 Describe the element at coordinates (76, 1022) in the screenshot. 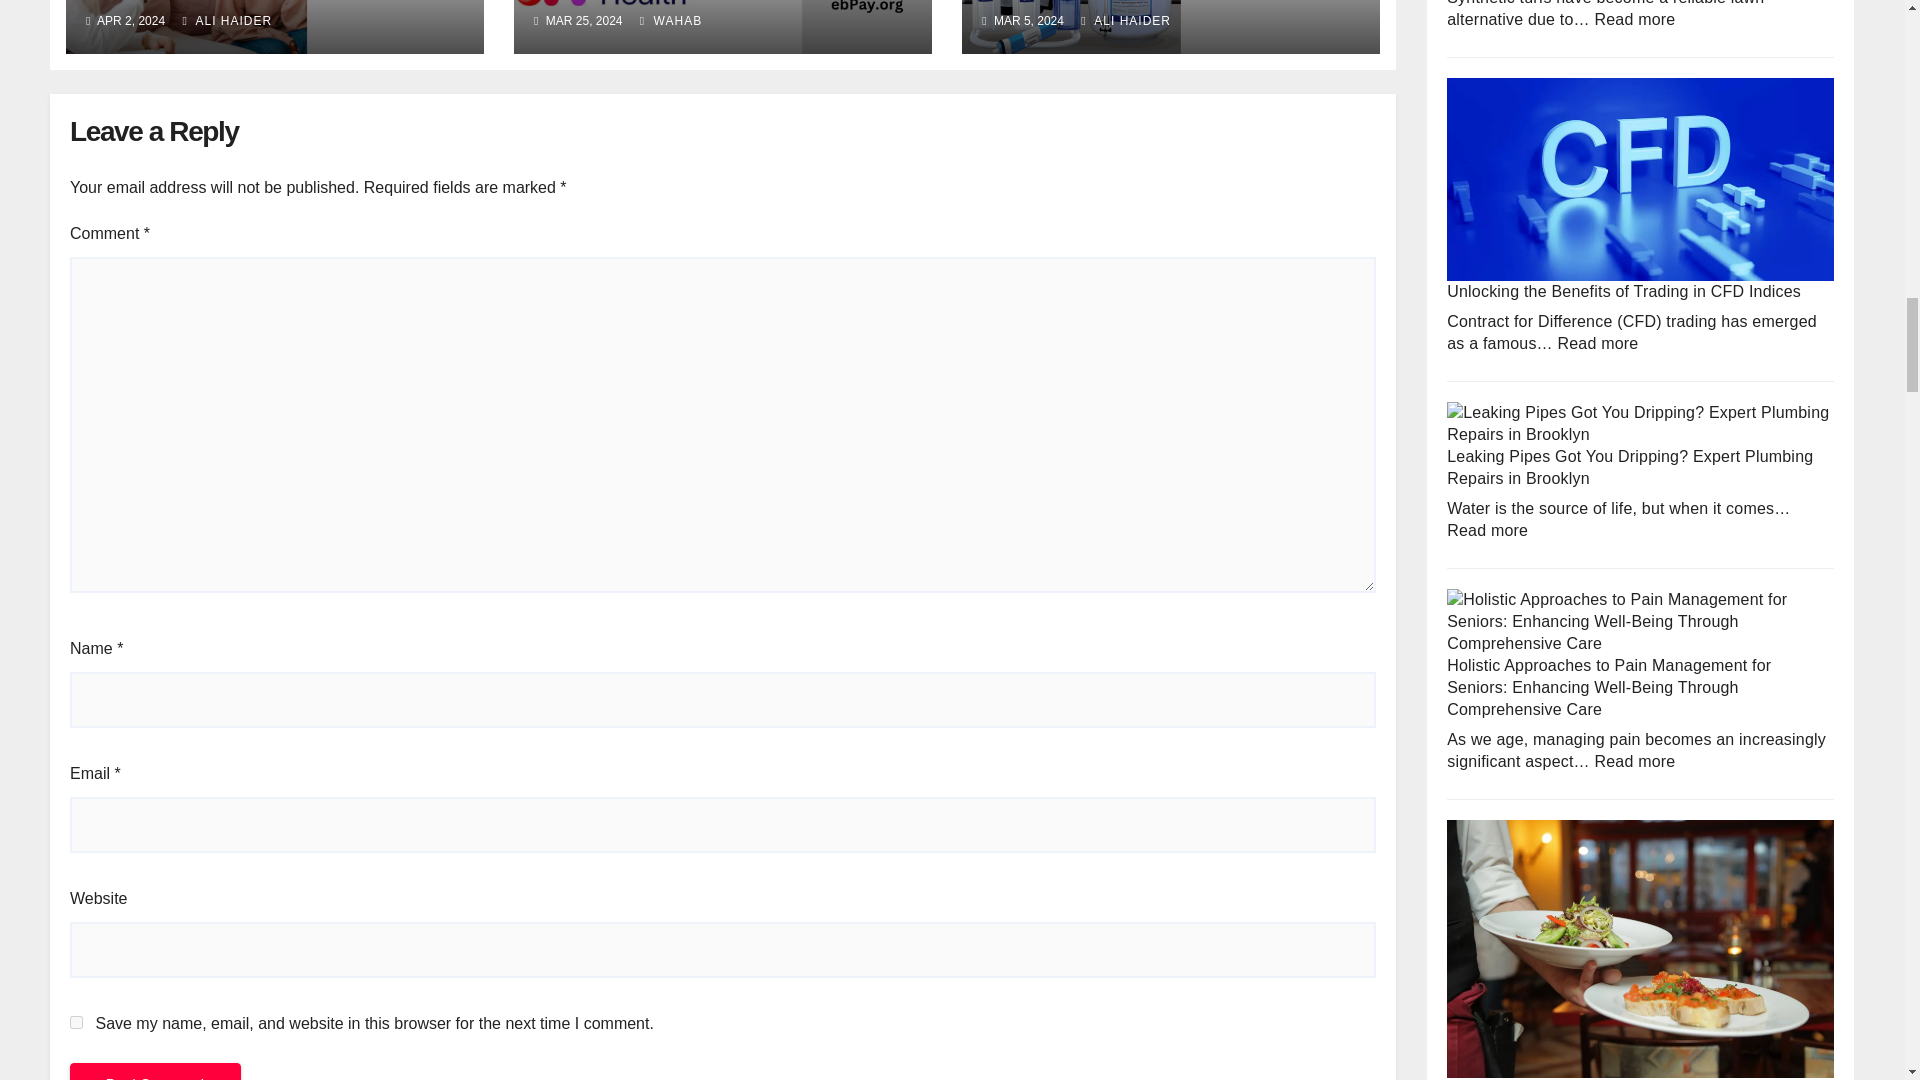

I see `yes` at that location.